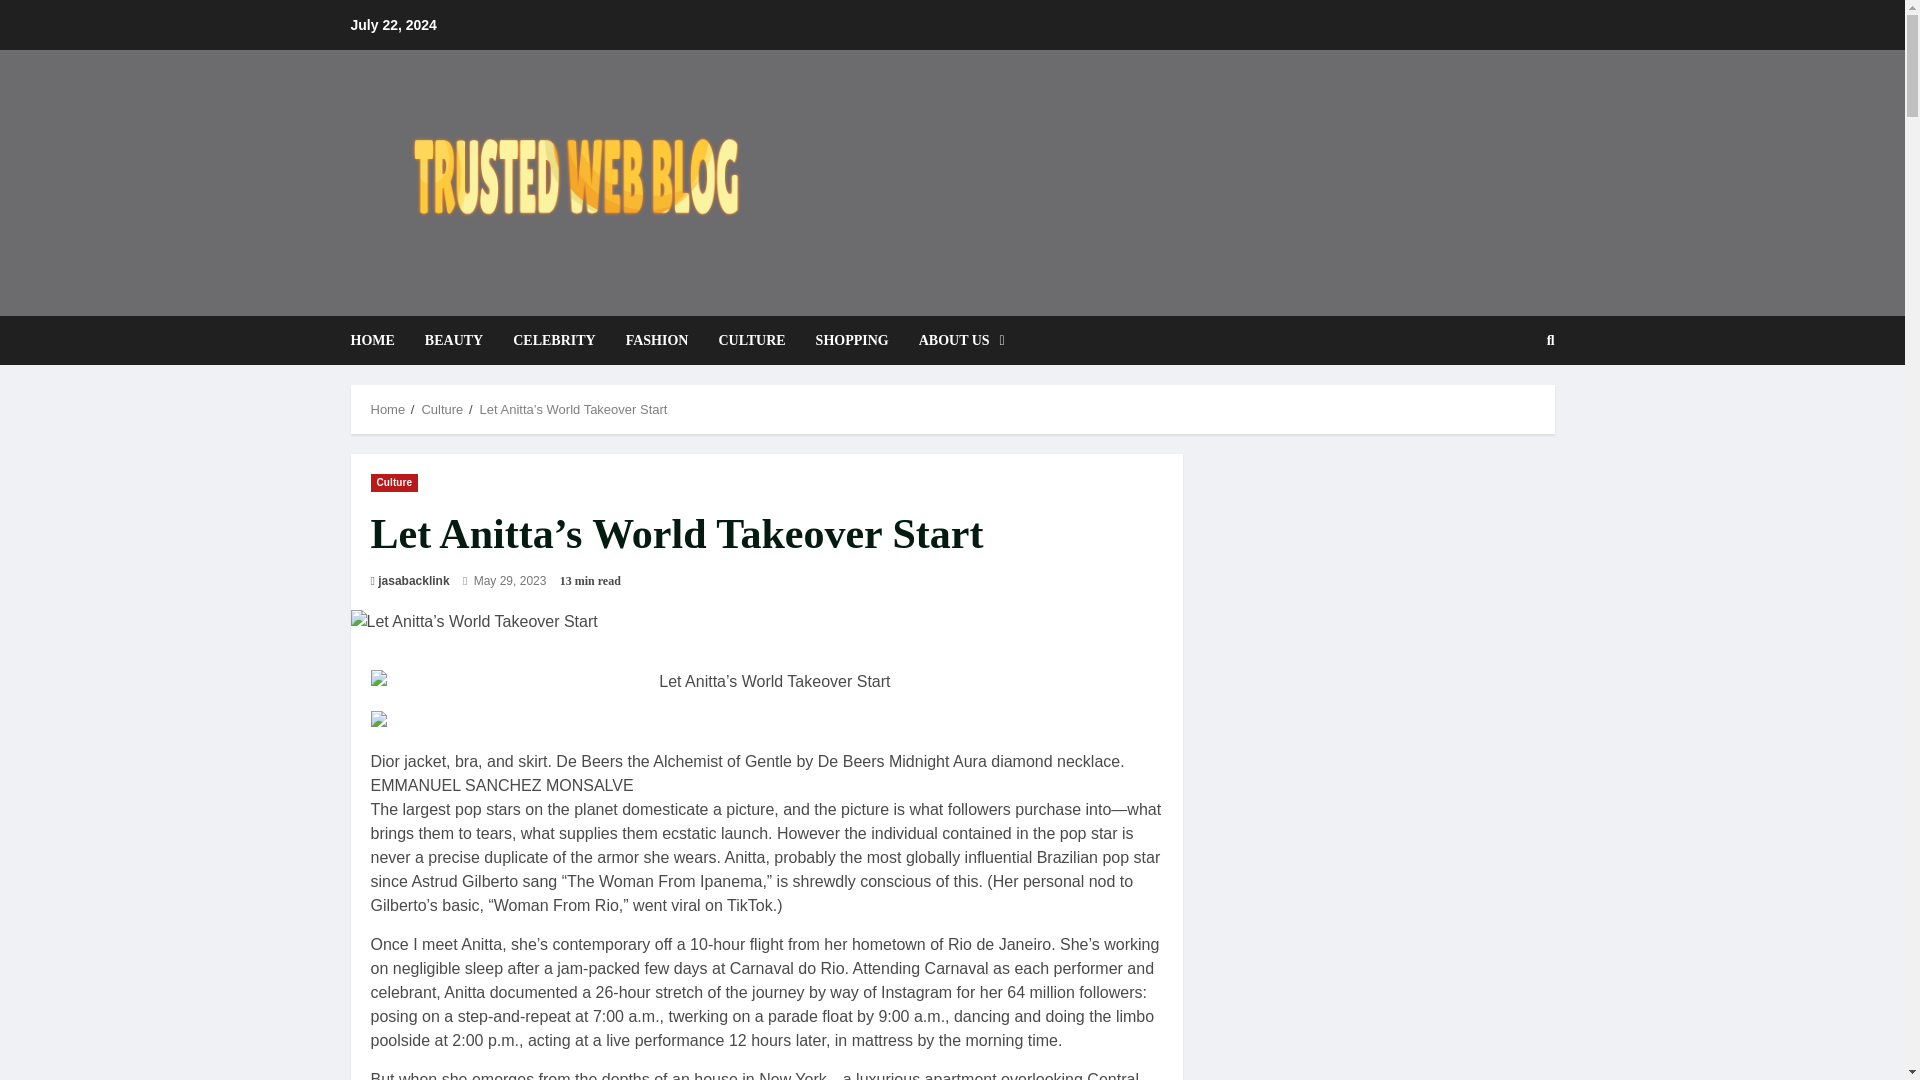  What do you see at coordinates (954, 340) in the screenshot?
I see `ABOUT US` at bounding box center [954, 340].